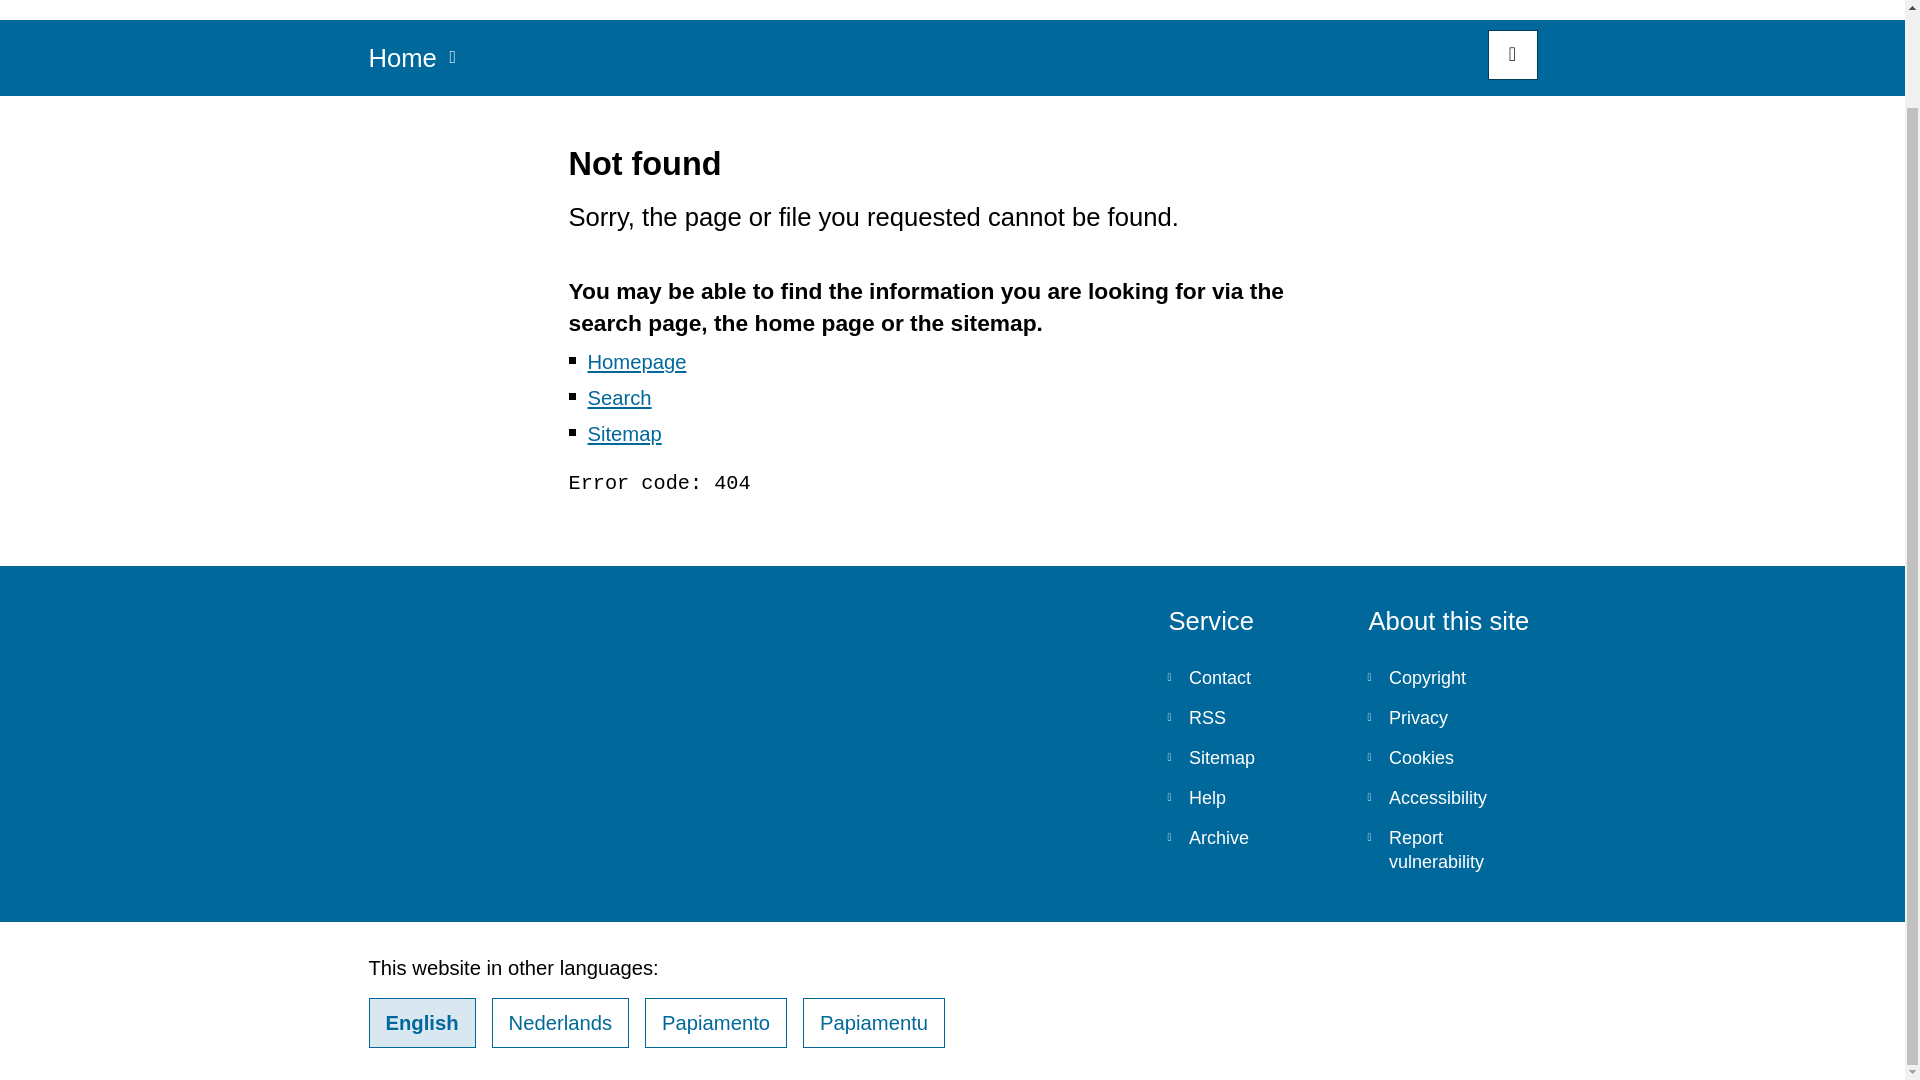 This screenshot has height=1080, width=1920. What do you see at coordinates (1252, 757) in the screenshot?
I see `Sitemap` at bounding box center [1252, 757].